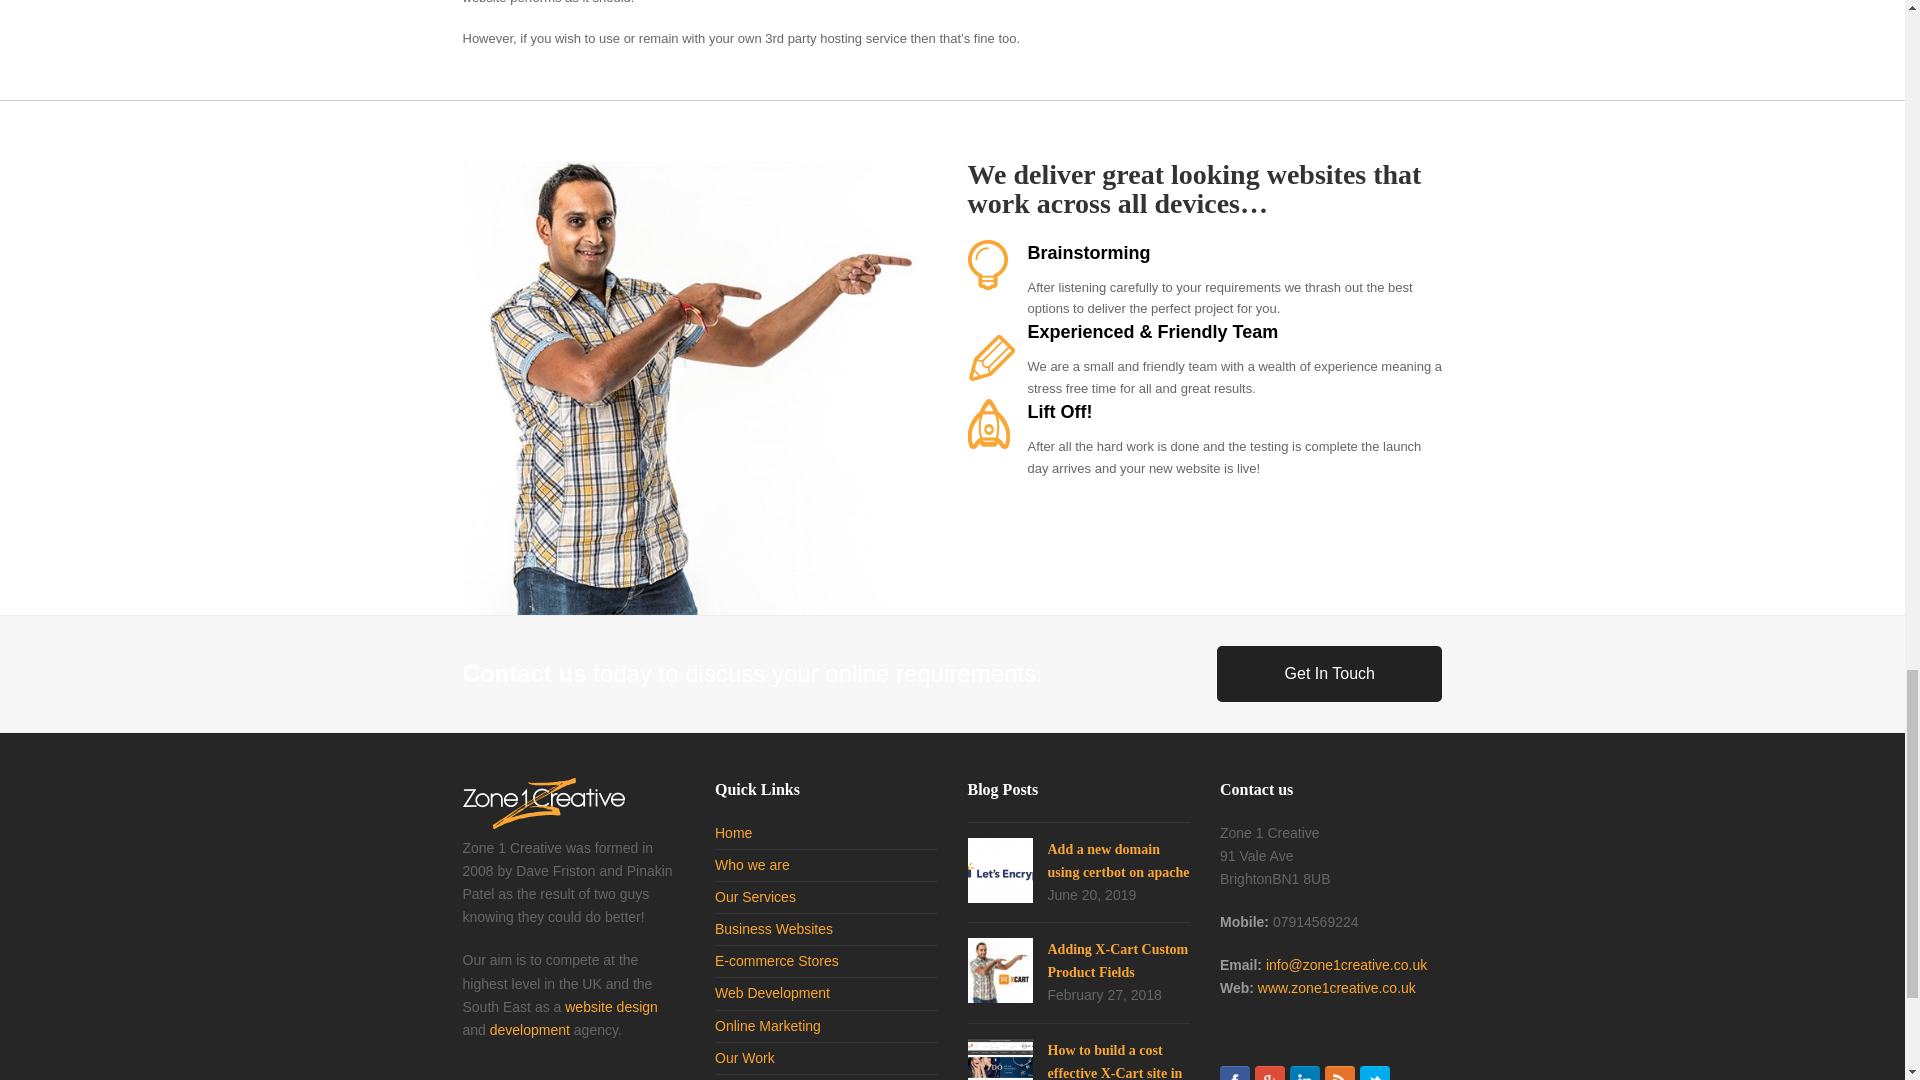 This screenshot has width=1920, height=1080. Describe the element at coordinates (752, 864) in the screenshot. I see `Who we are` at that location.